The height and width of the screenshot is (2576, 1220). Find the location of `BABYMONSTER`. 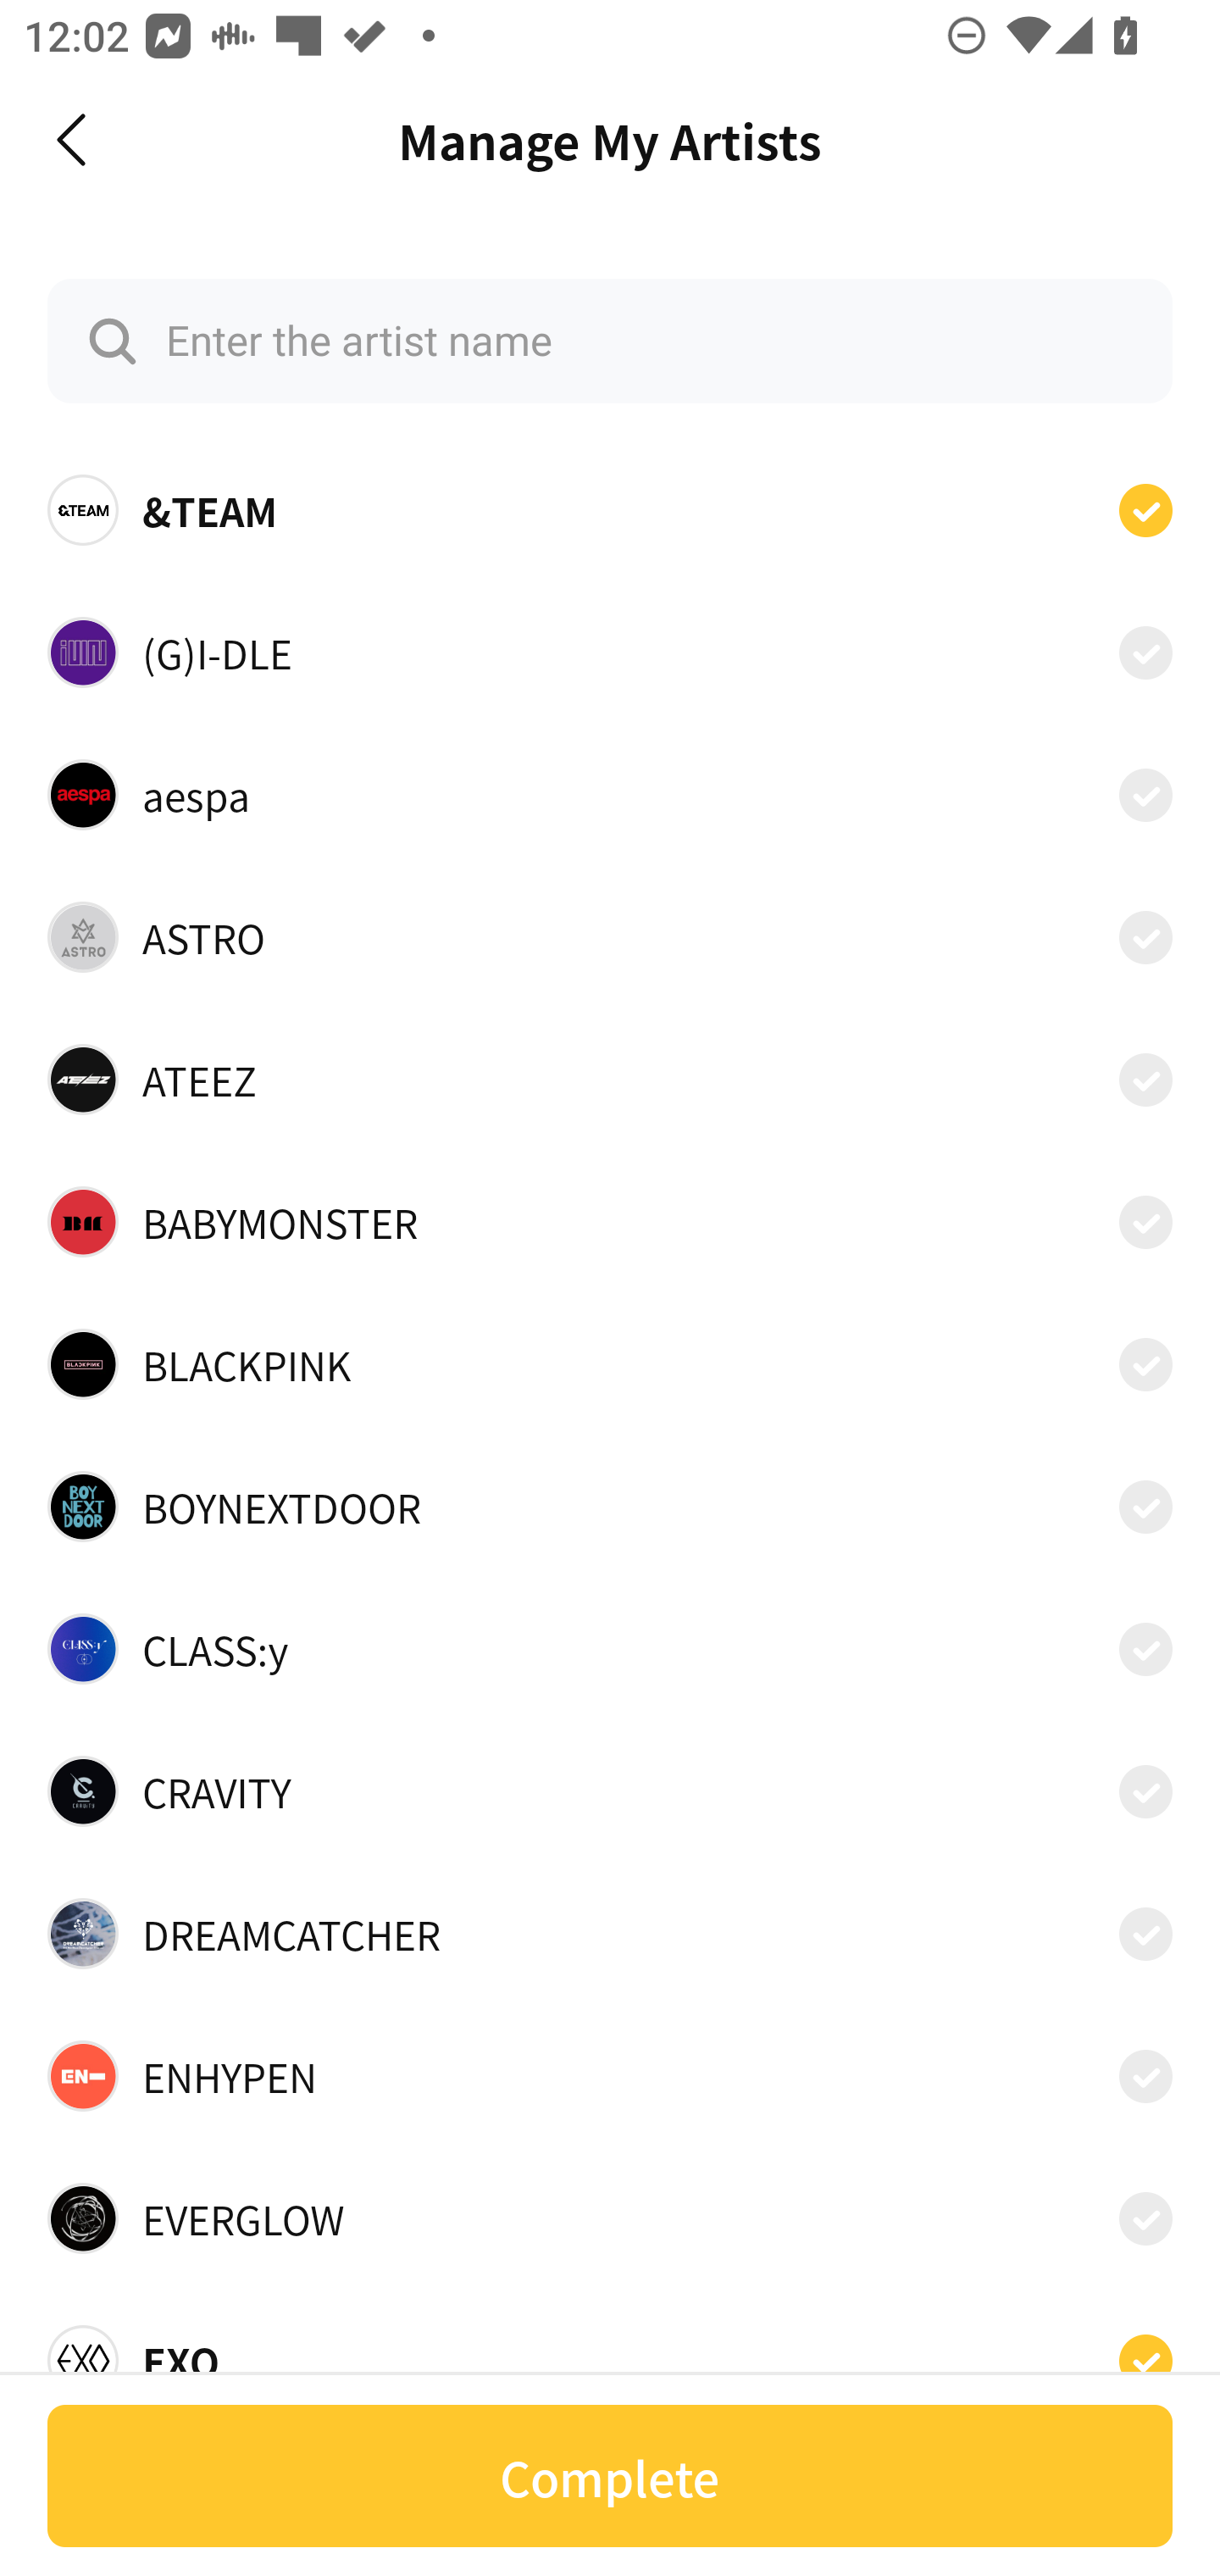

BABYMONSTER is located at coordinates (610, 1222).